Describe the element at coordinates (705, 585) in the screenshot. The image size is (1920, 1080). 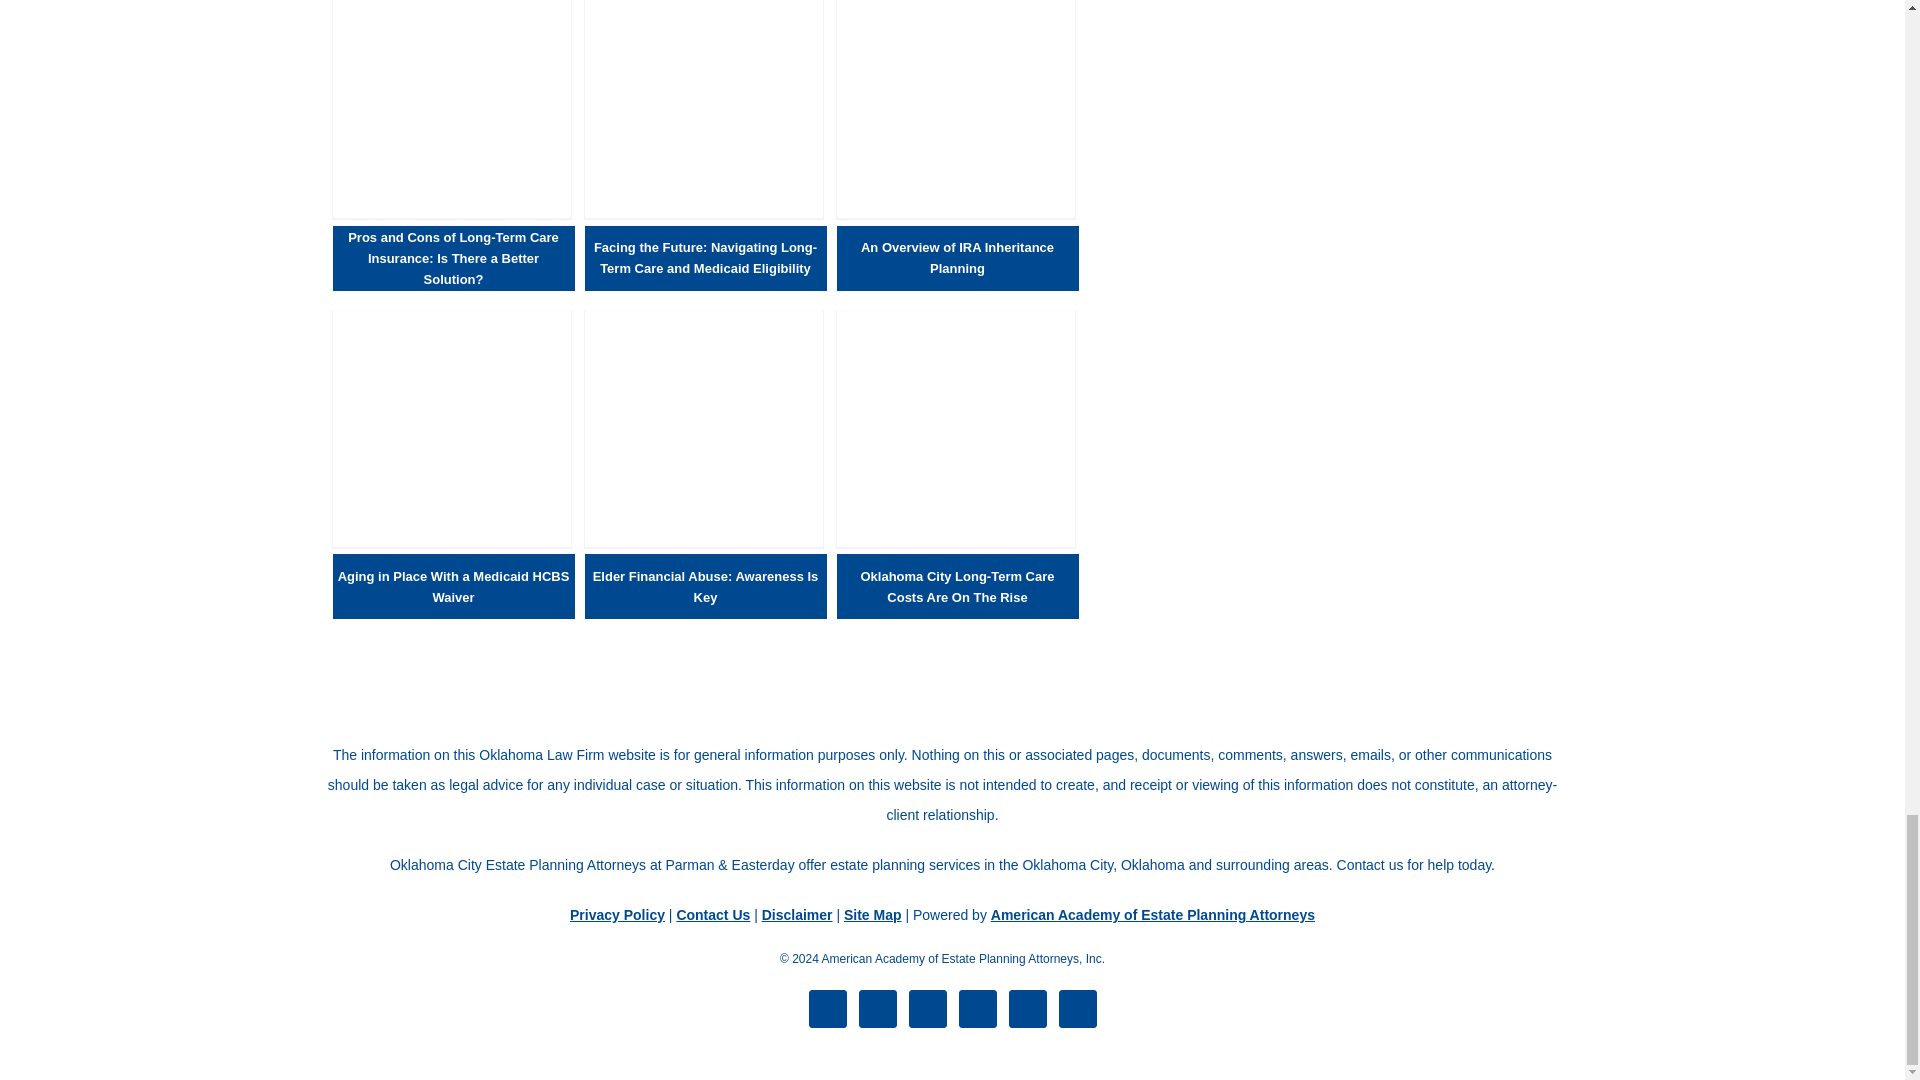
I see `Elder Financial Abuse: Awareness Is Key` at that location.